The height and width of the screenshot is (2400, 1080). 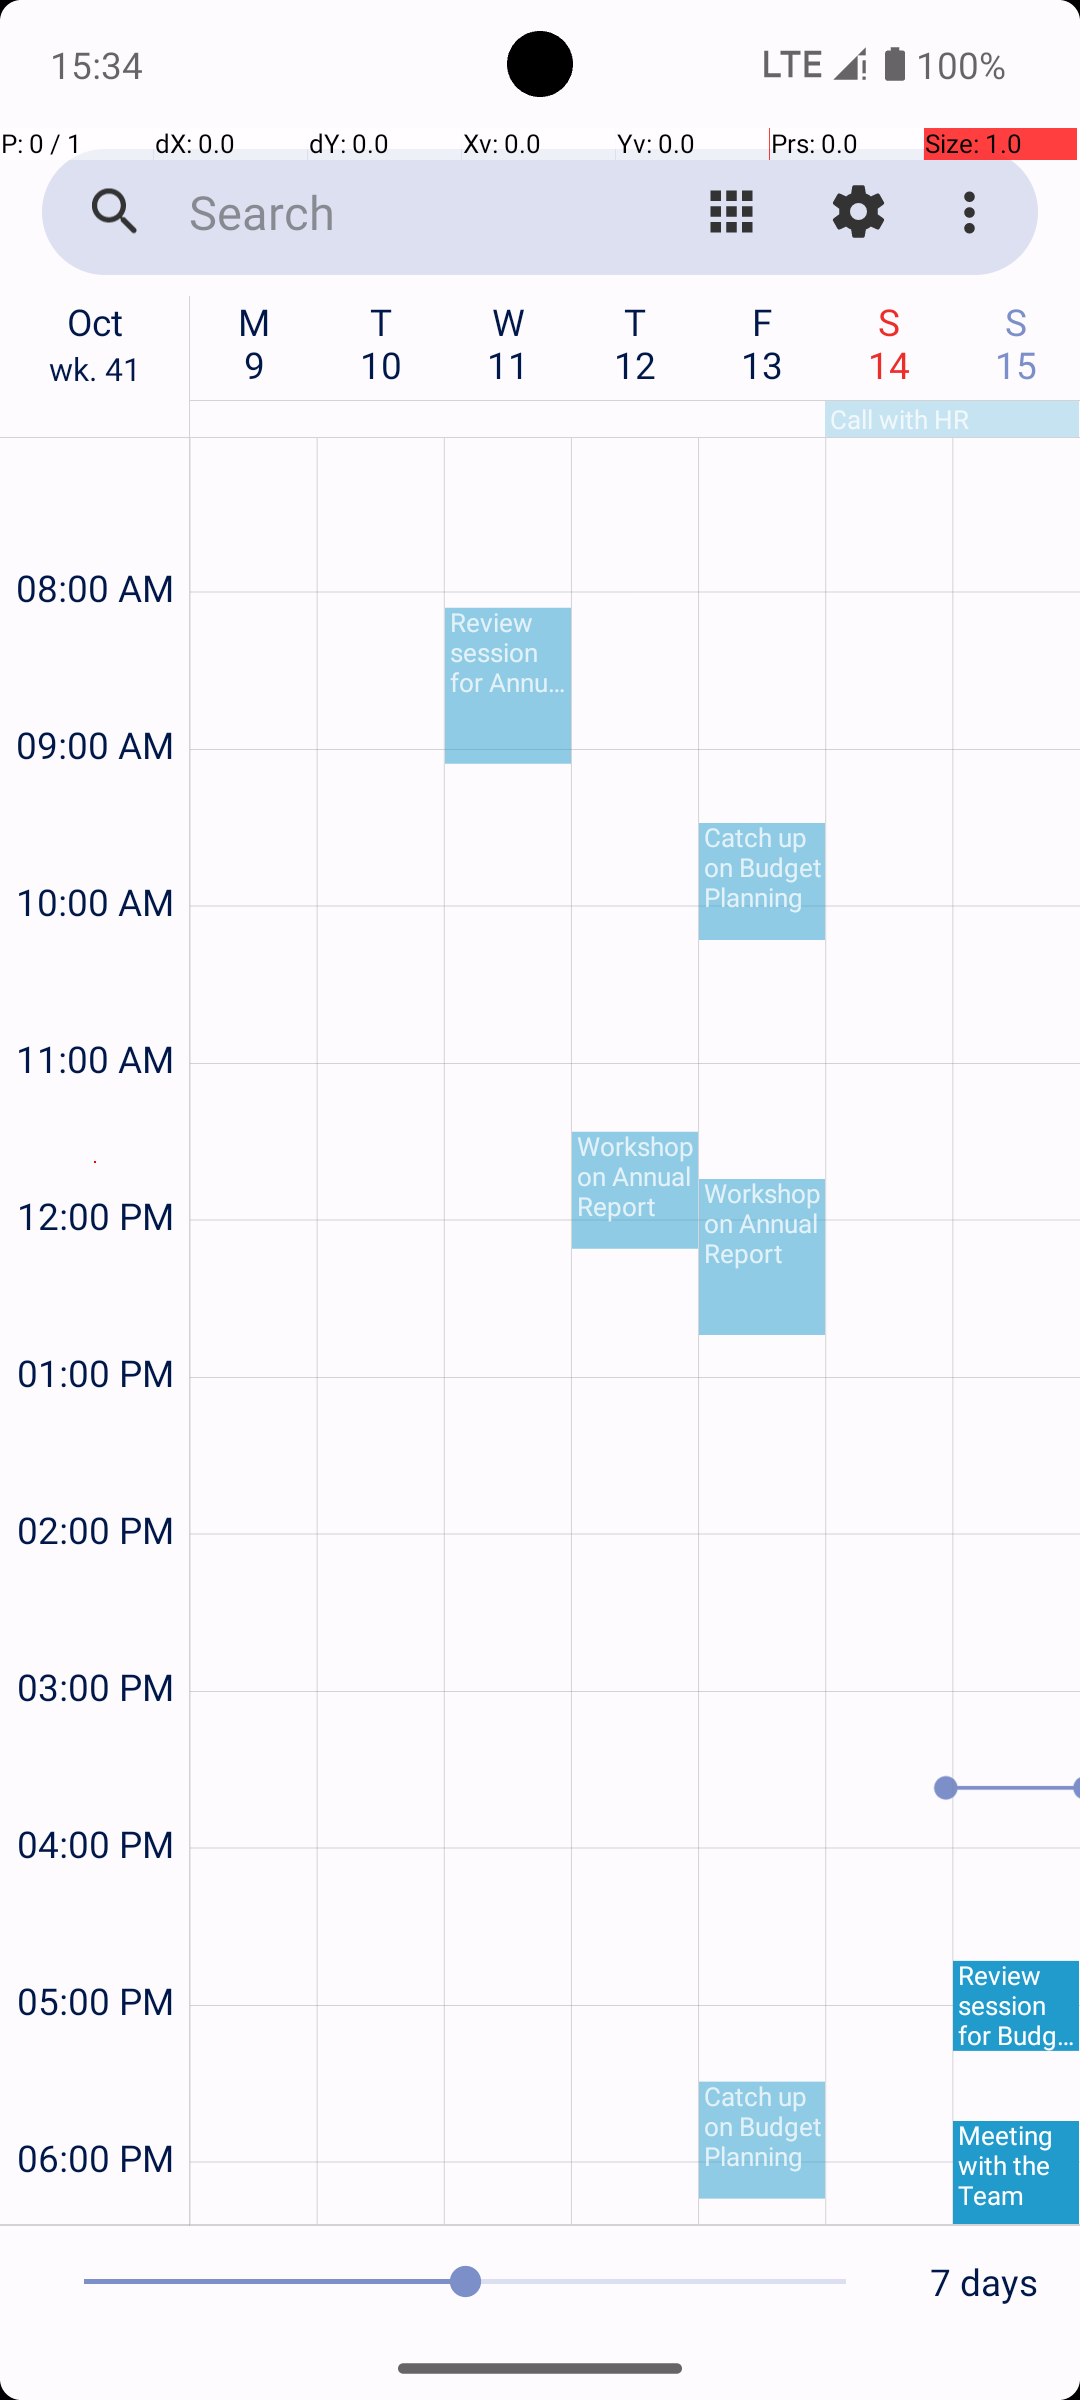 I want to click on 09:00 AM, so click(x=95, y=692).